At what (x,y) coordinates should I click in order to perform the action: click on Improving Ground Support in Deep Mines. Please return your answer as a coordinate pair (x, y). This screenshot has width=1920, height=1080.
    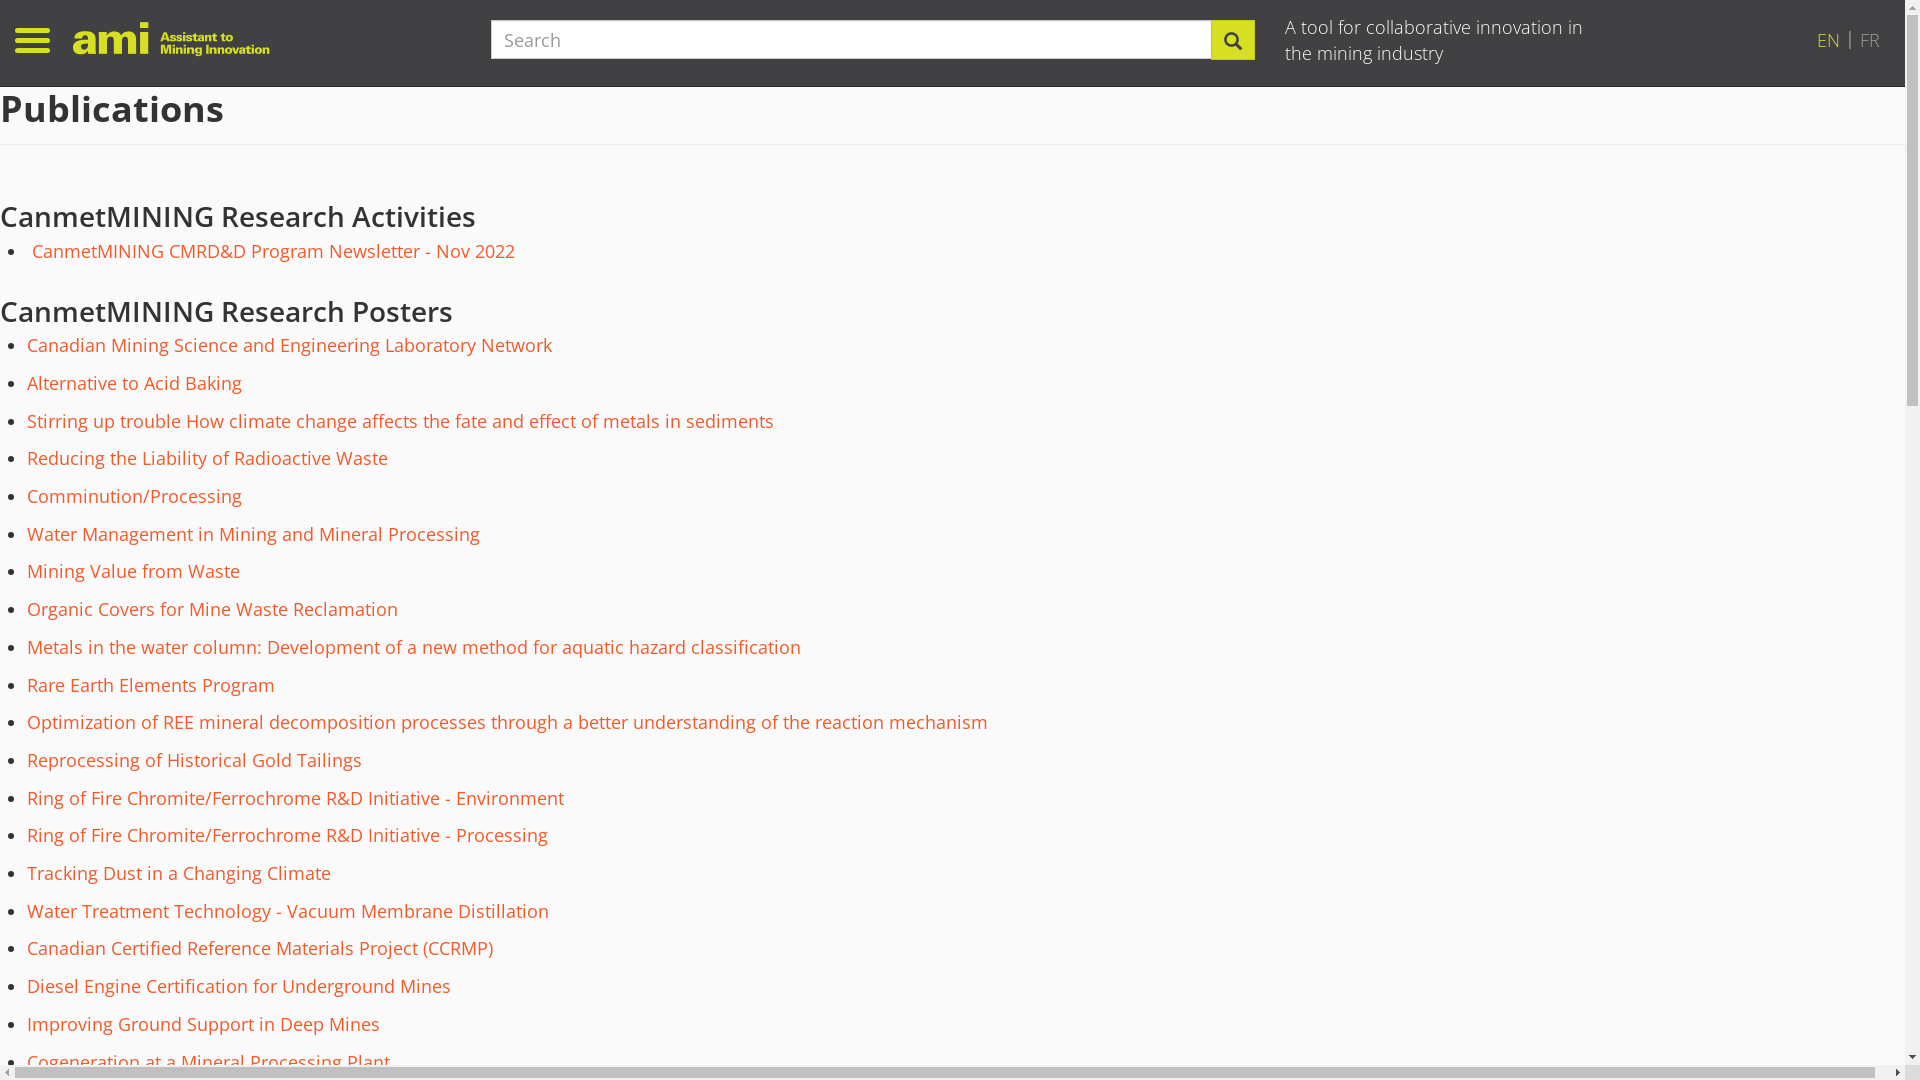
    Looking at the image, I should click on (204, 1024).